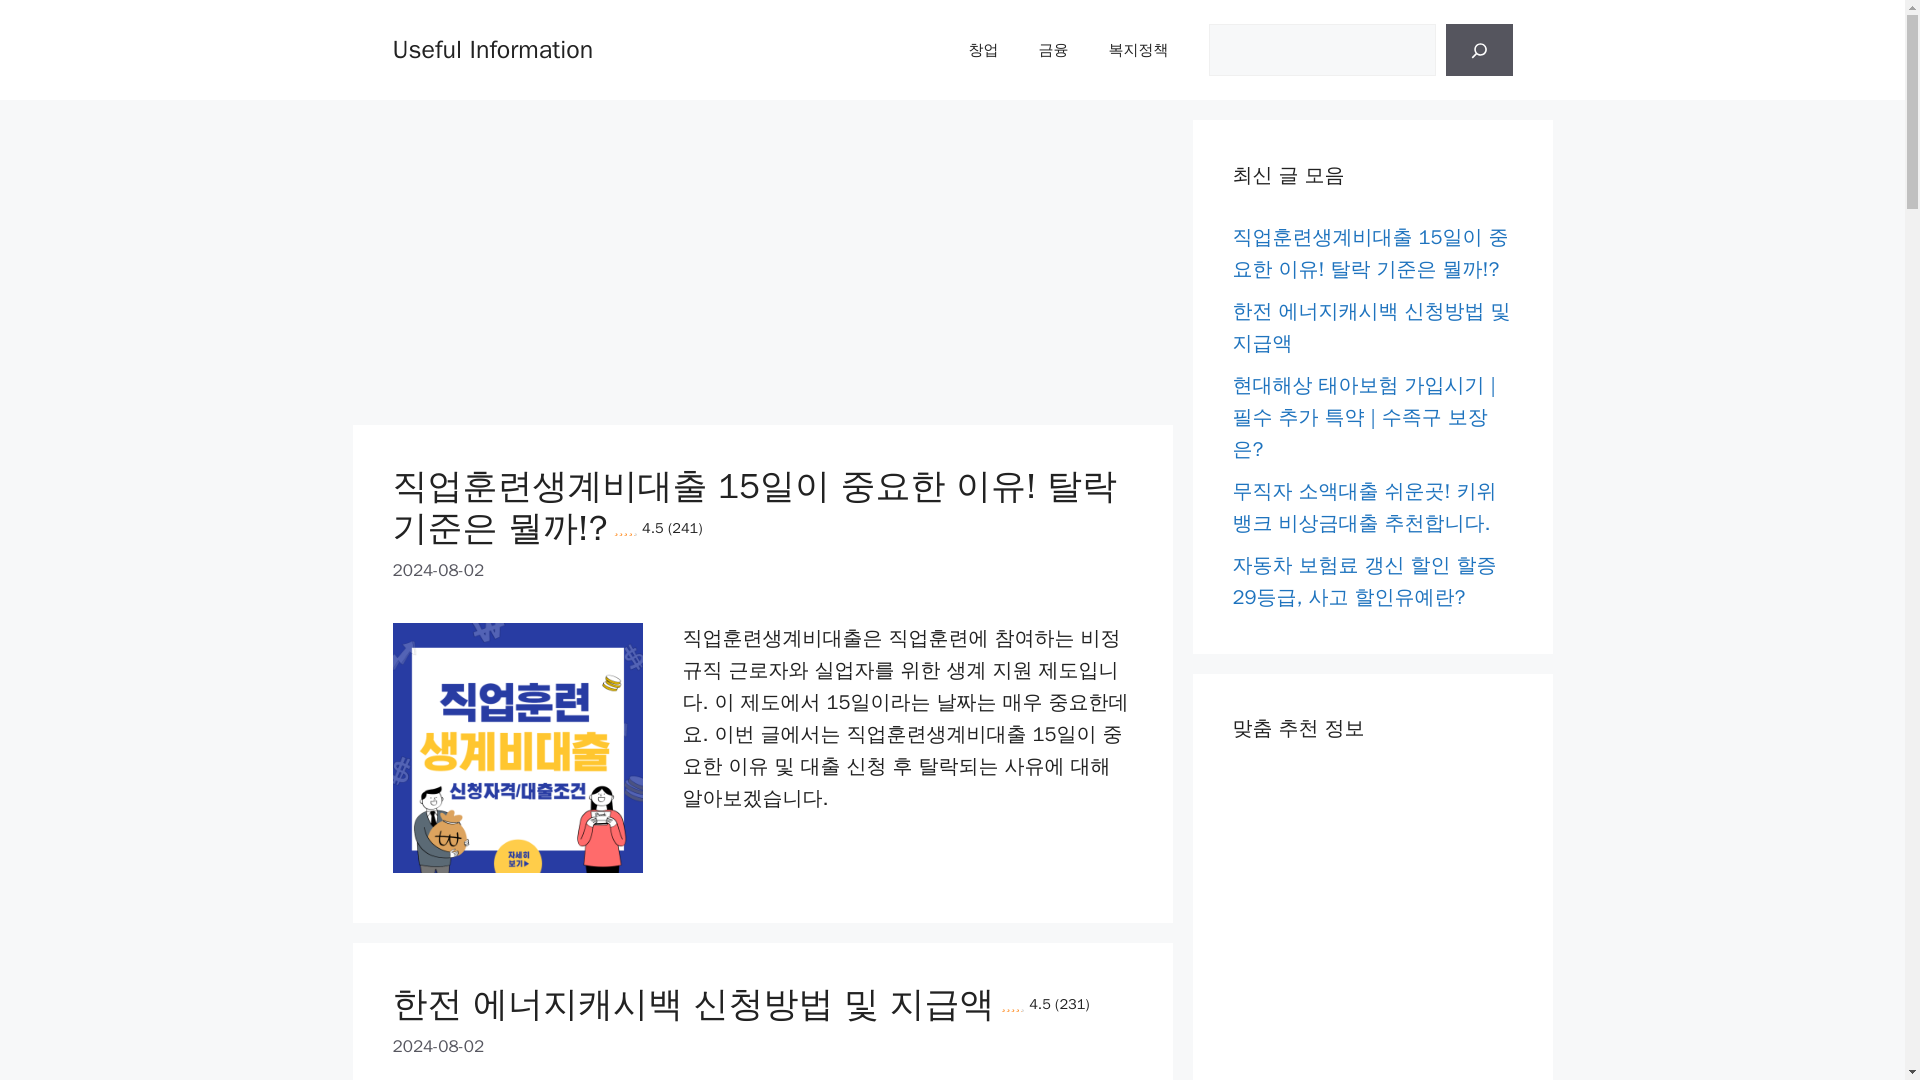 This screenshot has width=1920, height=1080. What do you see at coordinates (492, 48) in the screenshot?
I see `Useful Information` at bounding box center [492, 48].